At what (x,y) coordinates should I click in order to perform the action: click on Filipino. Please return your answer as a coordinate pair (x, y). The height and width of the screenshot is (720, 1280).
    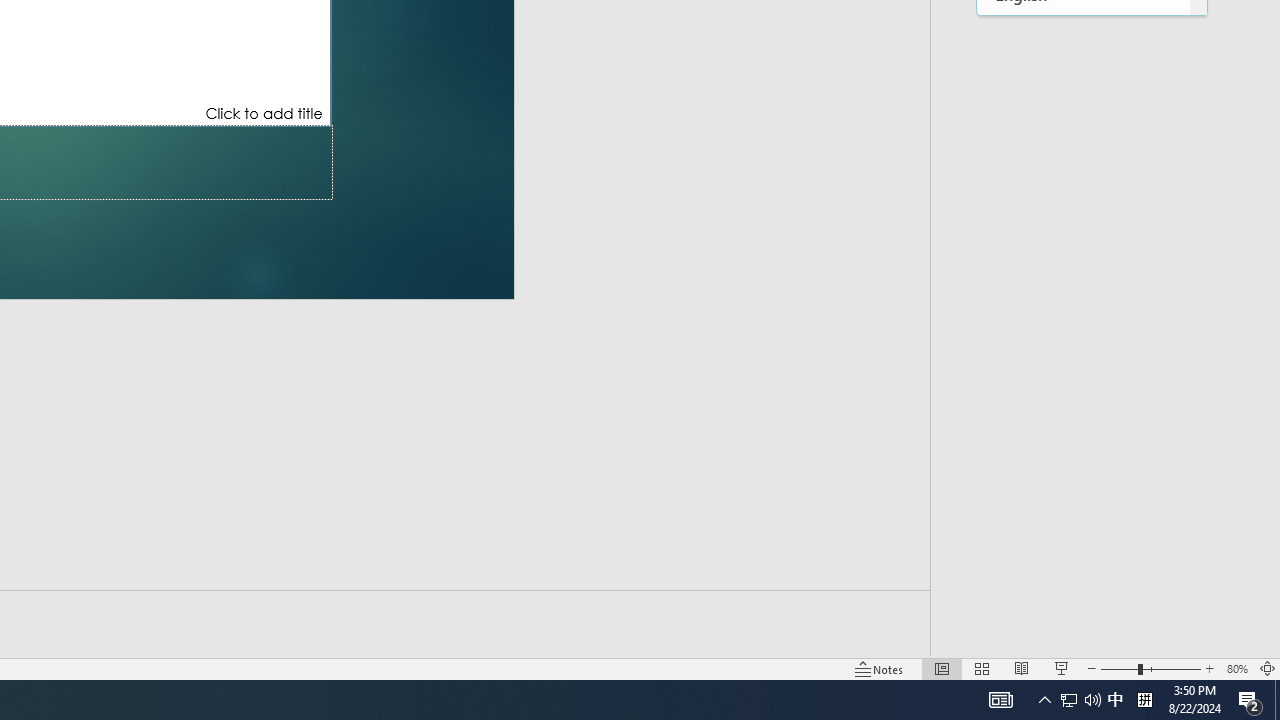
    Looking at the image, I should click on (1083, 158).